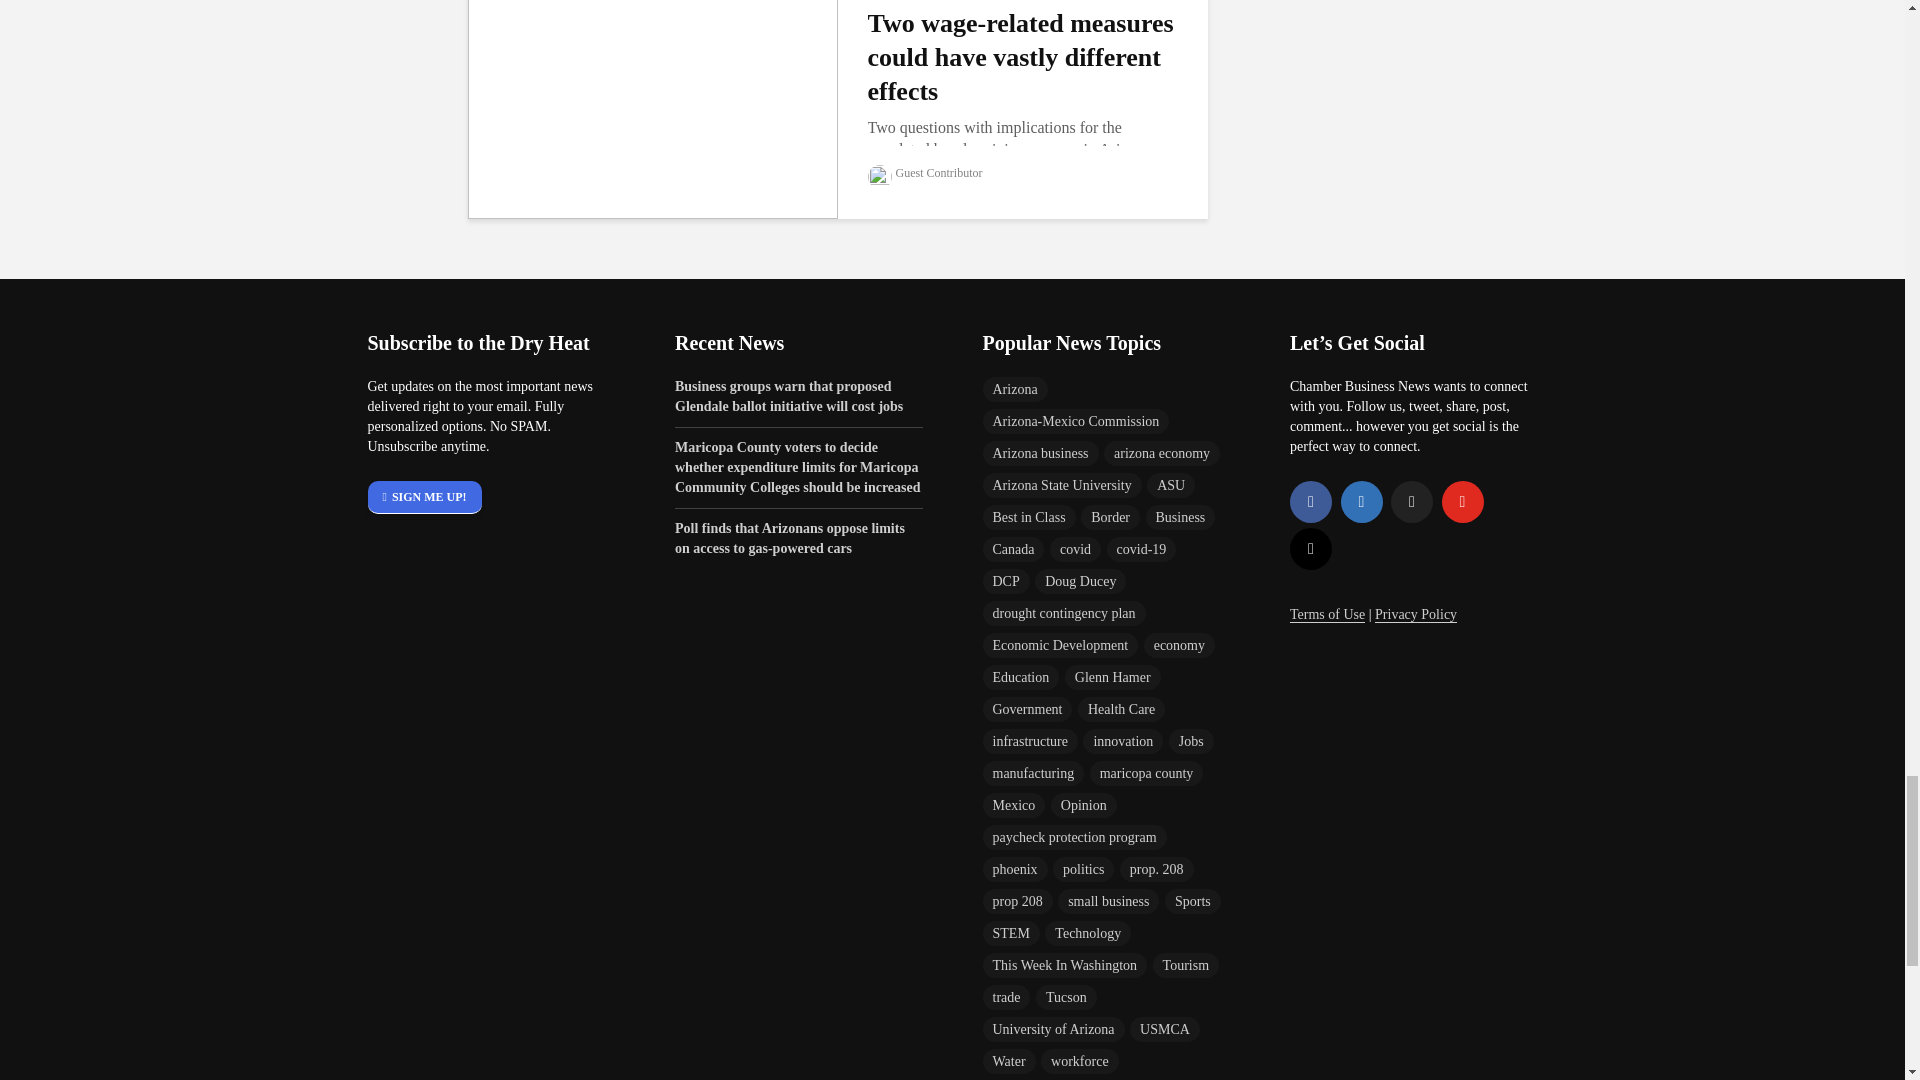 The width and height of the screenshot is (1920, 1080). What do you see at coordinates (1462, 501) in the screenshot?
I see `YouTube` at bounding box center [1462, 501].